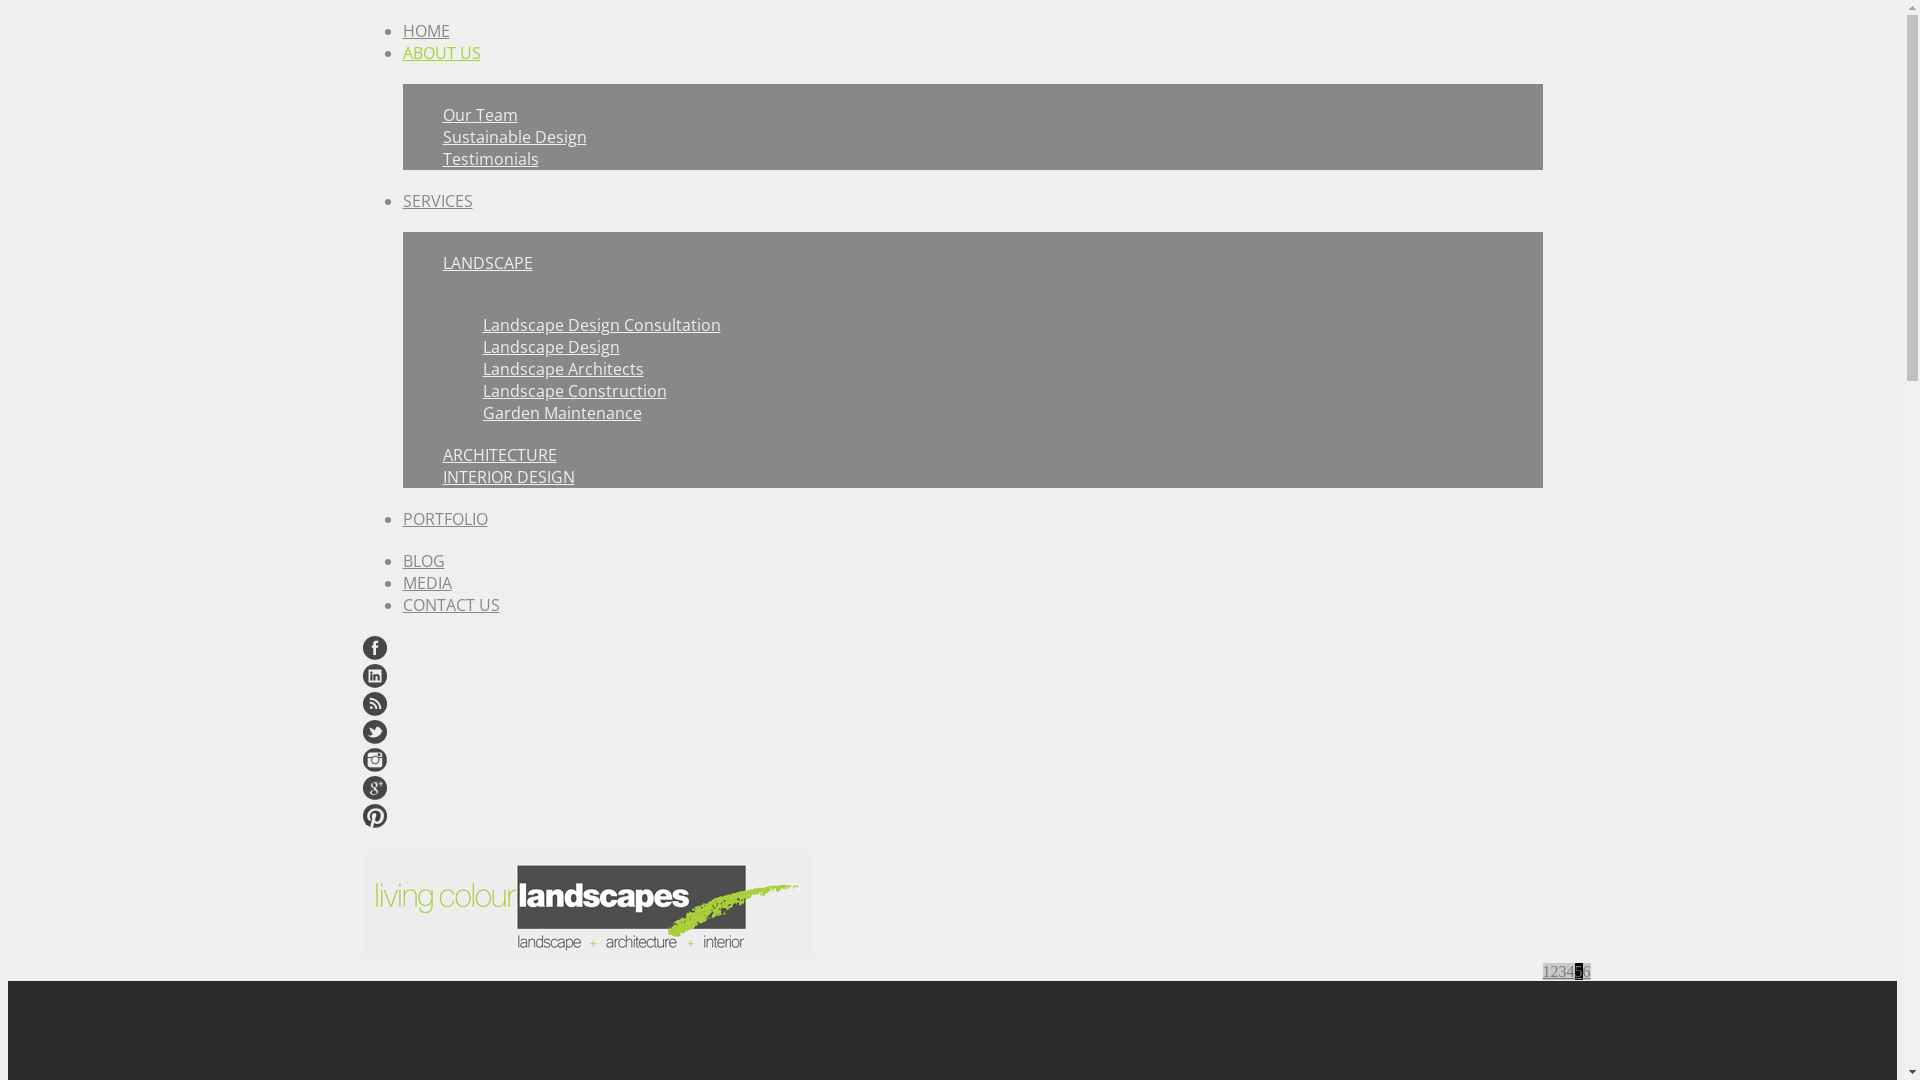  Describe the element at coordinates (1578, 972) in the screenshot. I see `5` at that location.